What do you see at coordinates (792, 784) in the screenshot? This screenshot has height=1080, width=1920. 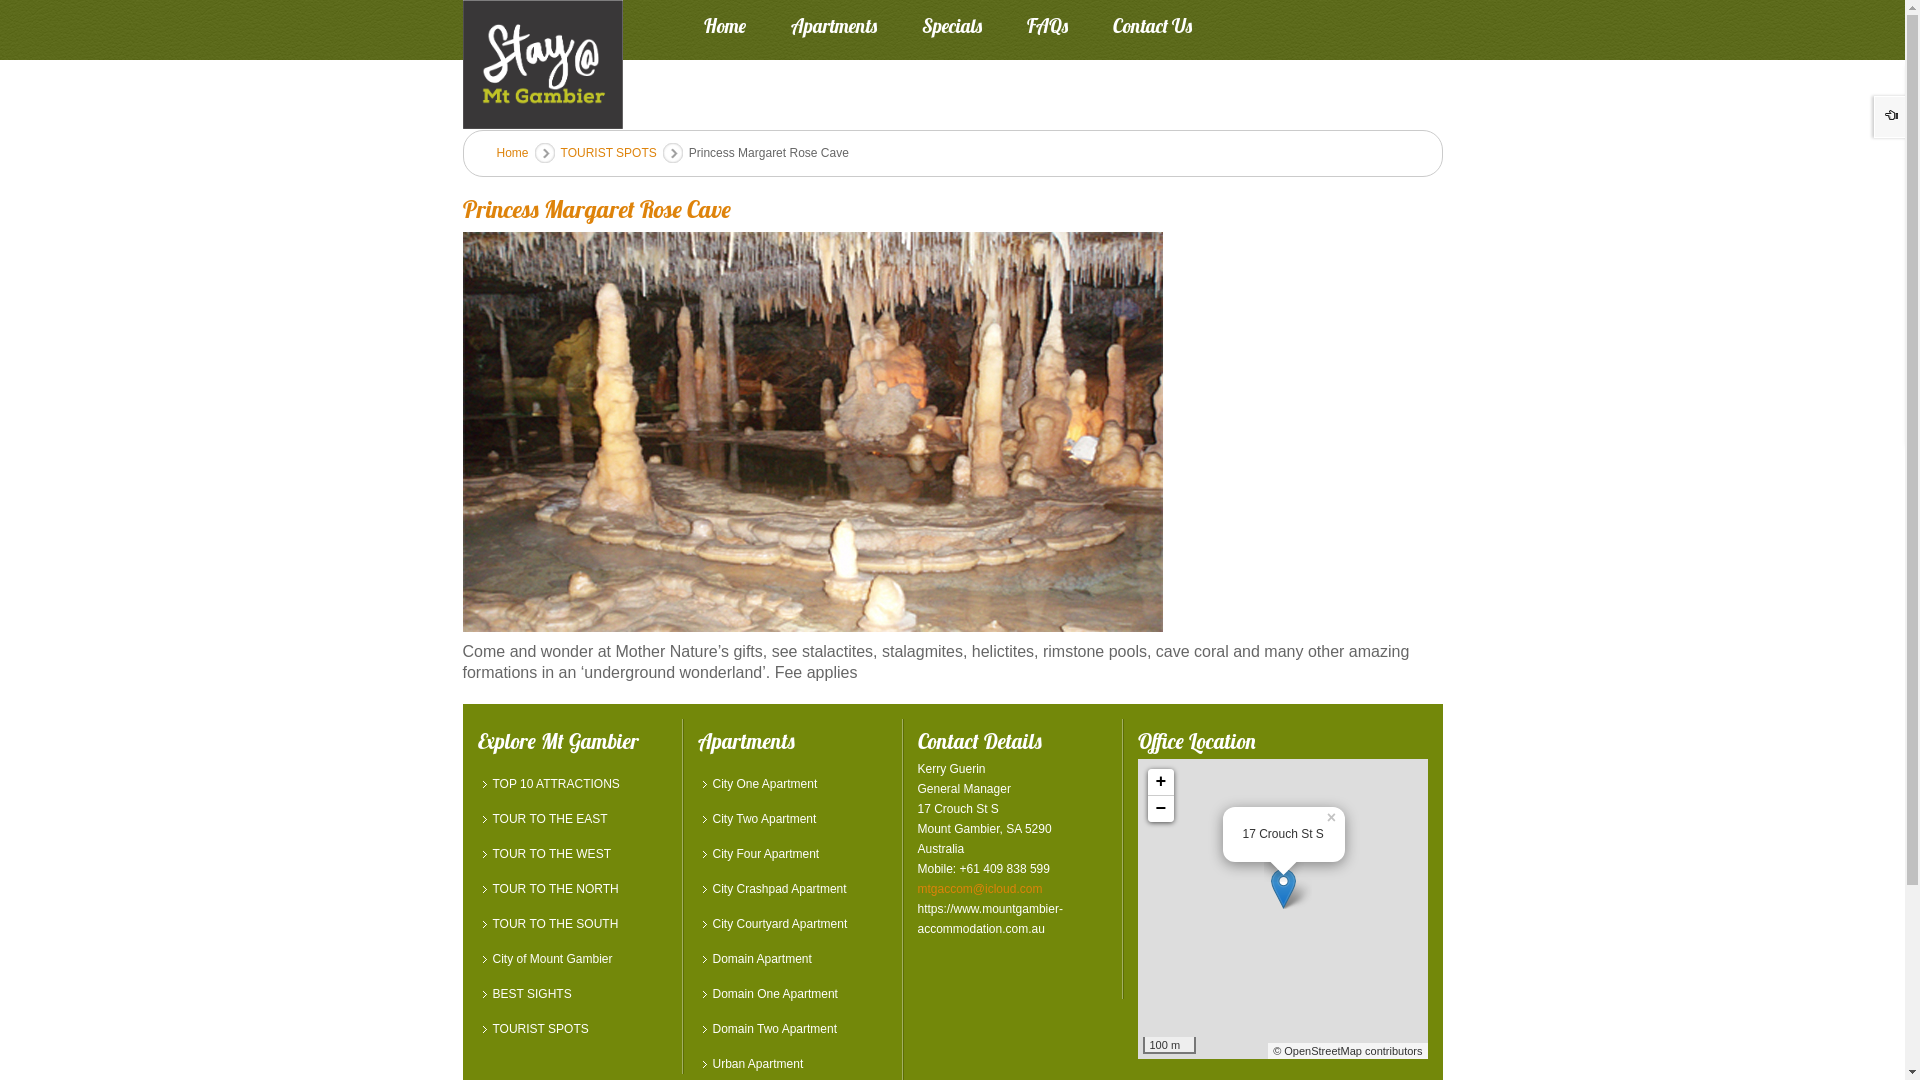 I see `City One Apartment` at bounding box center [792, 784].